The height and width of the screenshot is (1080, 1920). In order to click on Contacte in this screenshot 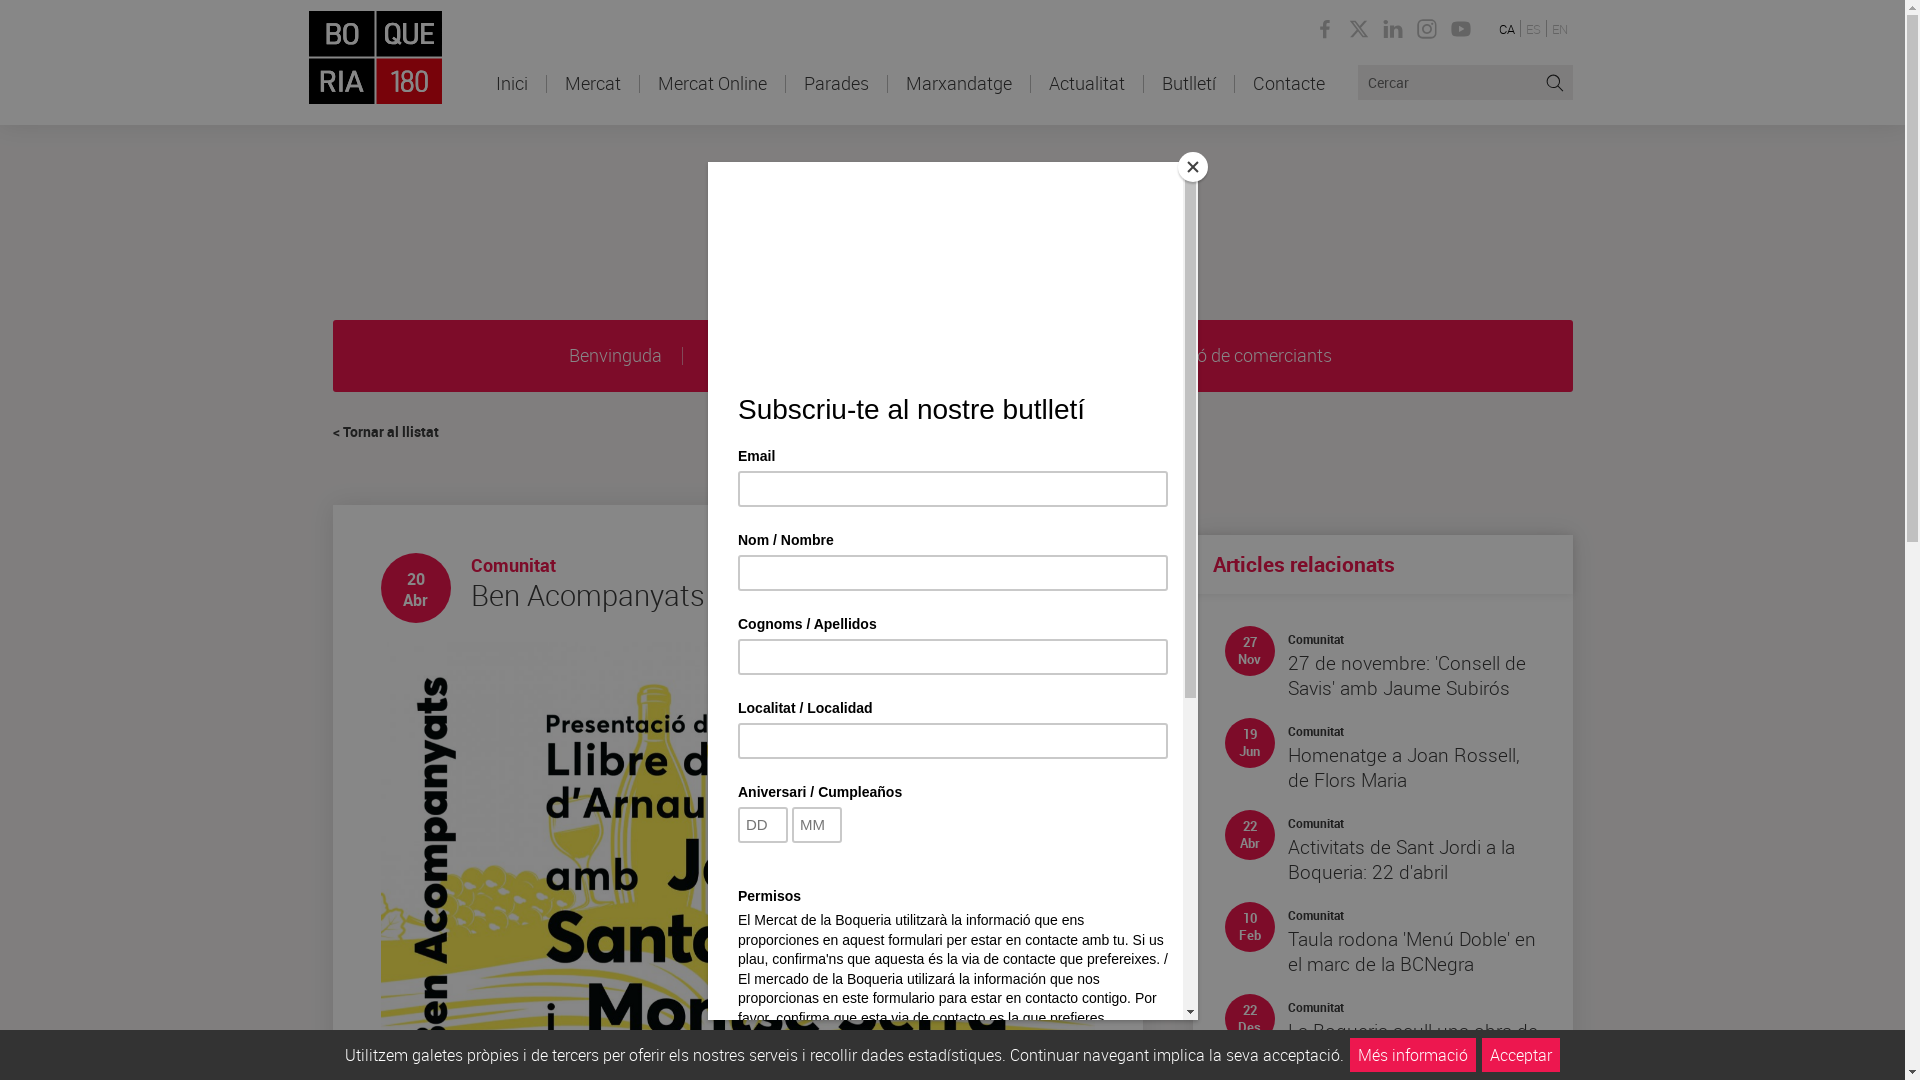, I will do `click(1288, 100)`.